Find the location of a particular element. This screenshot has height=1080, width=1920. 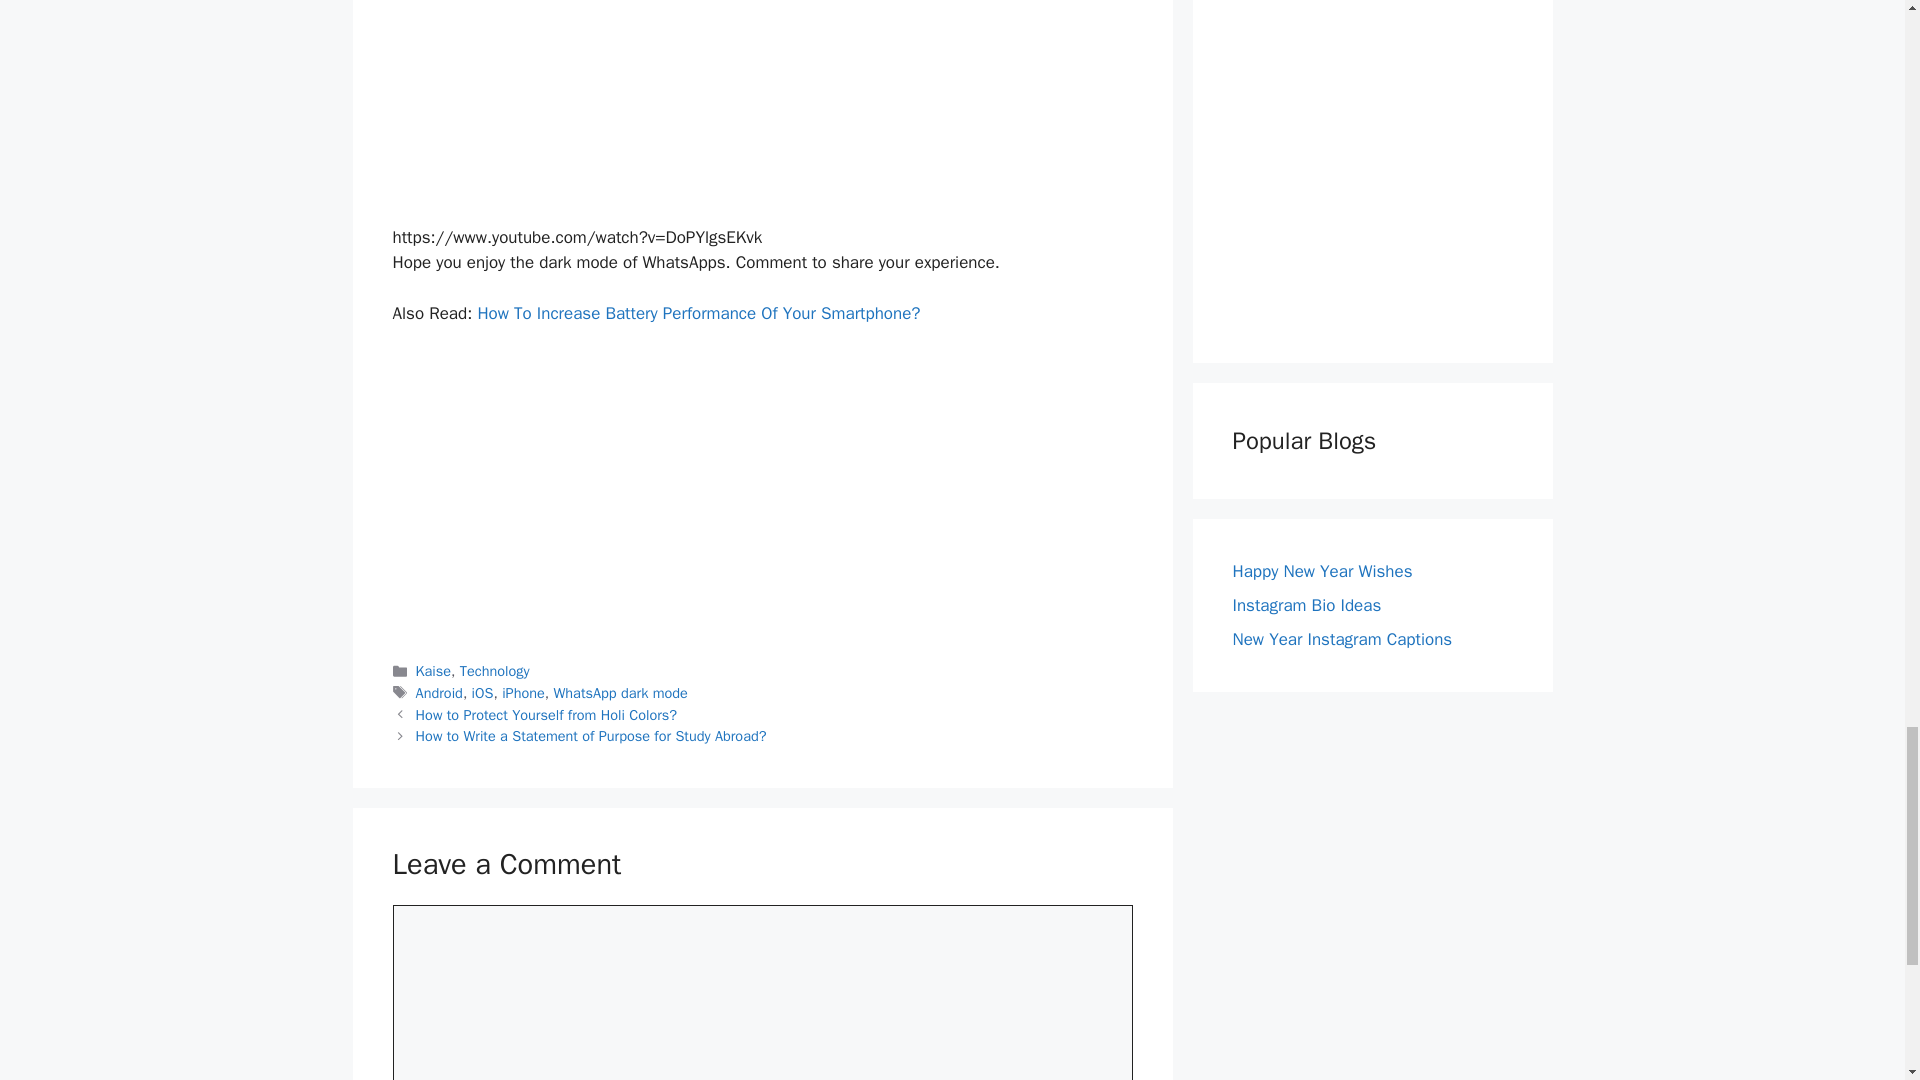

Kaise is located at coordinates (434, 671).